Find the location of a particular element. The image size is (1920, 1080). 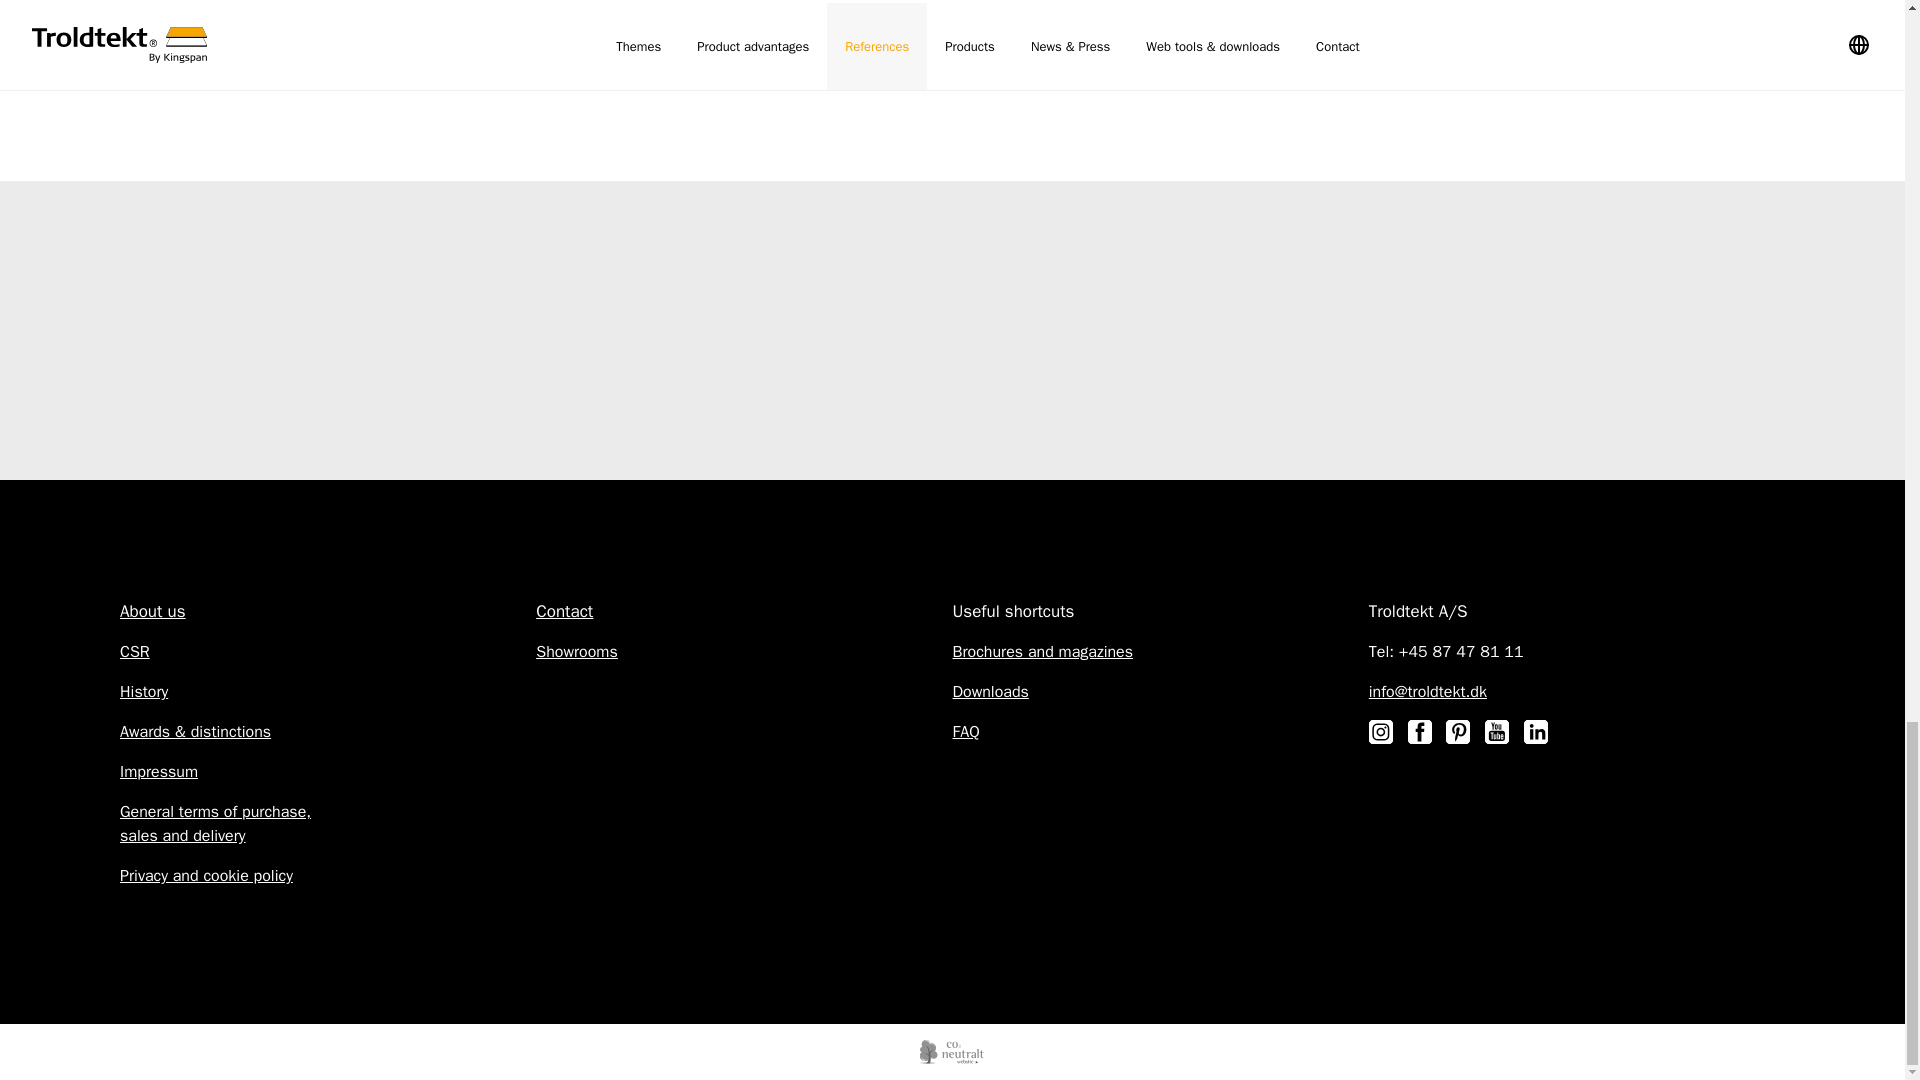

Showrooms is located at coordinates (576, 652).